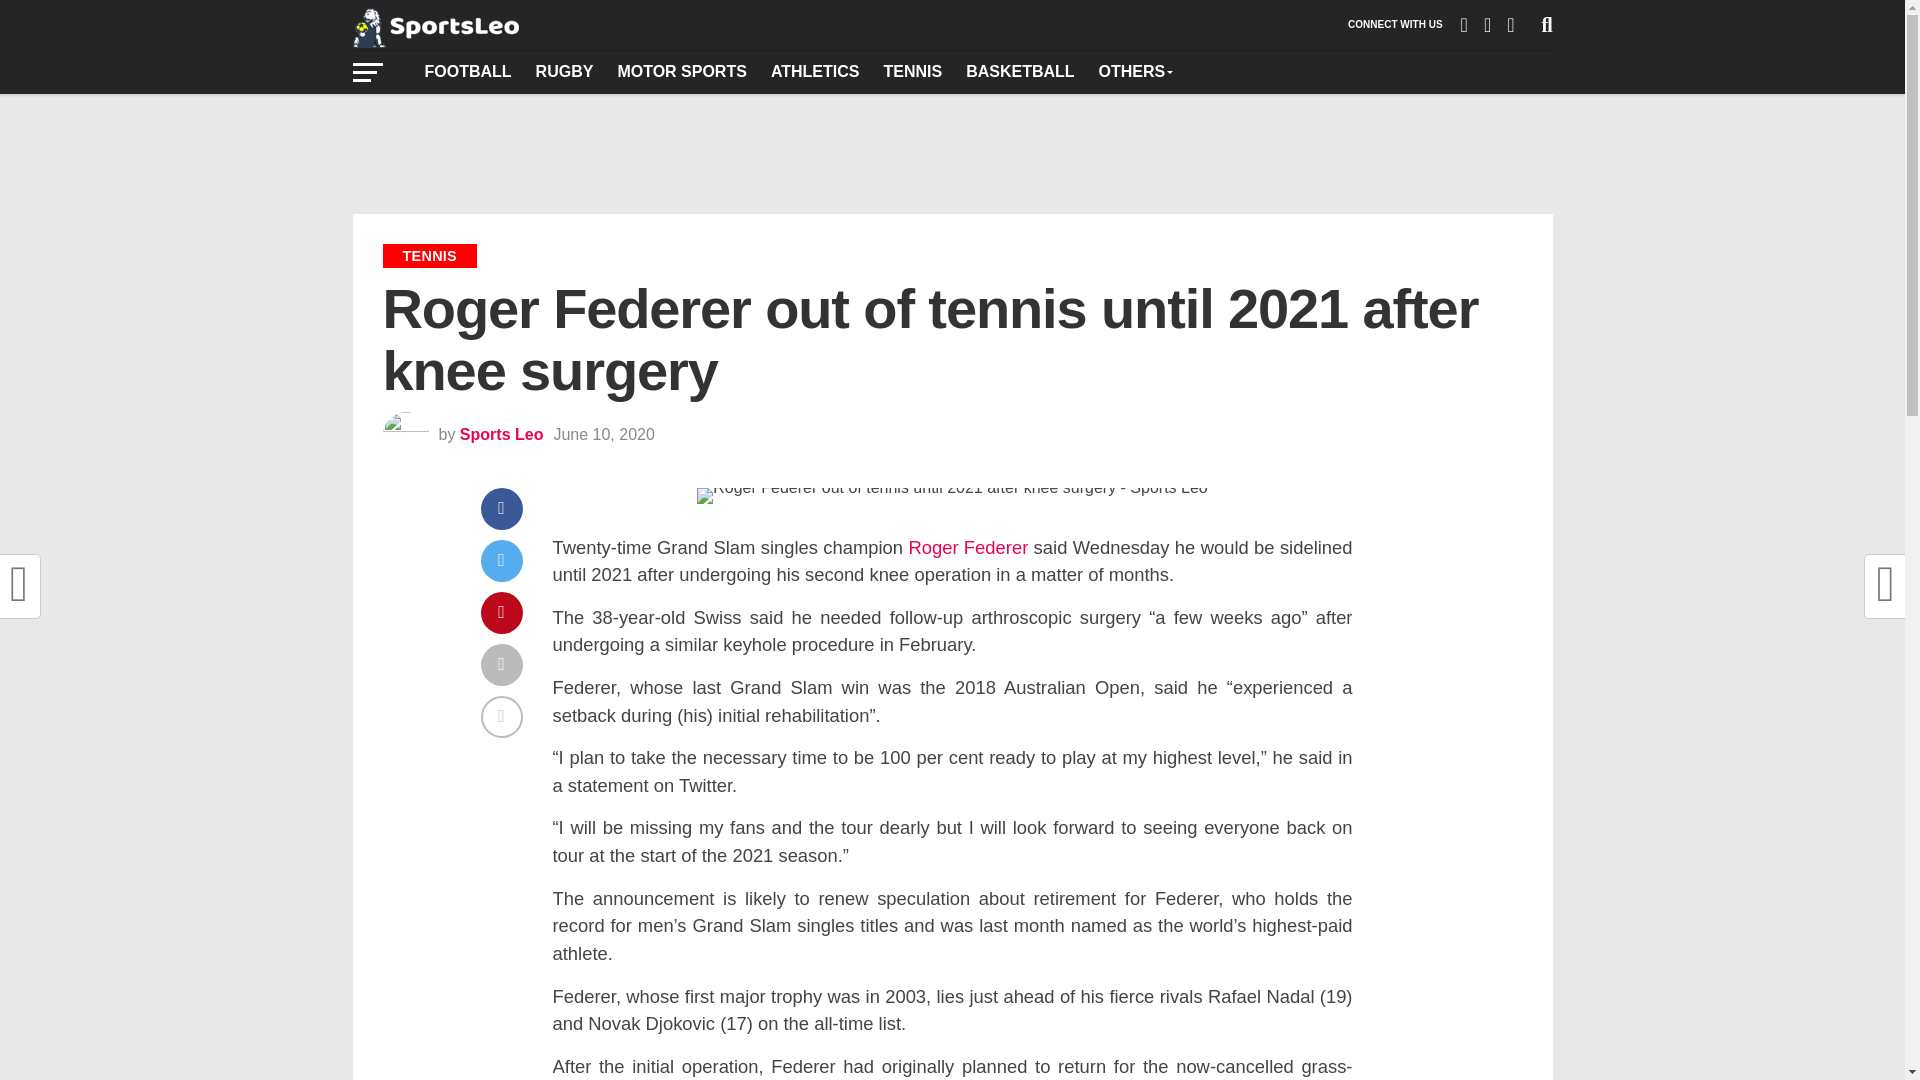  What do you see at coordinates (912, 71) in the screenshot?
I see `TENNIS` at bounding box center [912, 71].